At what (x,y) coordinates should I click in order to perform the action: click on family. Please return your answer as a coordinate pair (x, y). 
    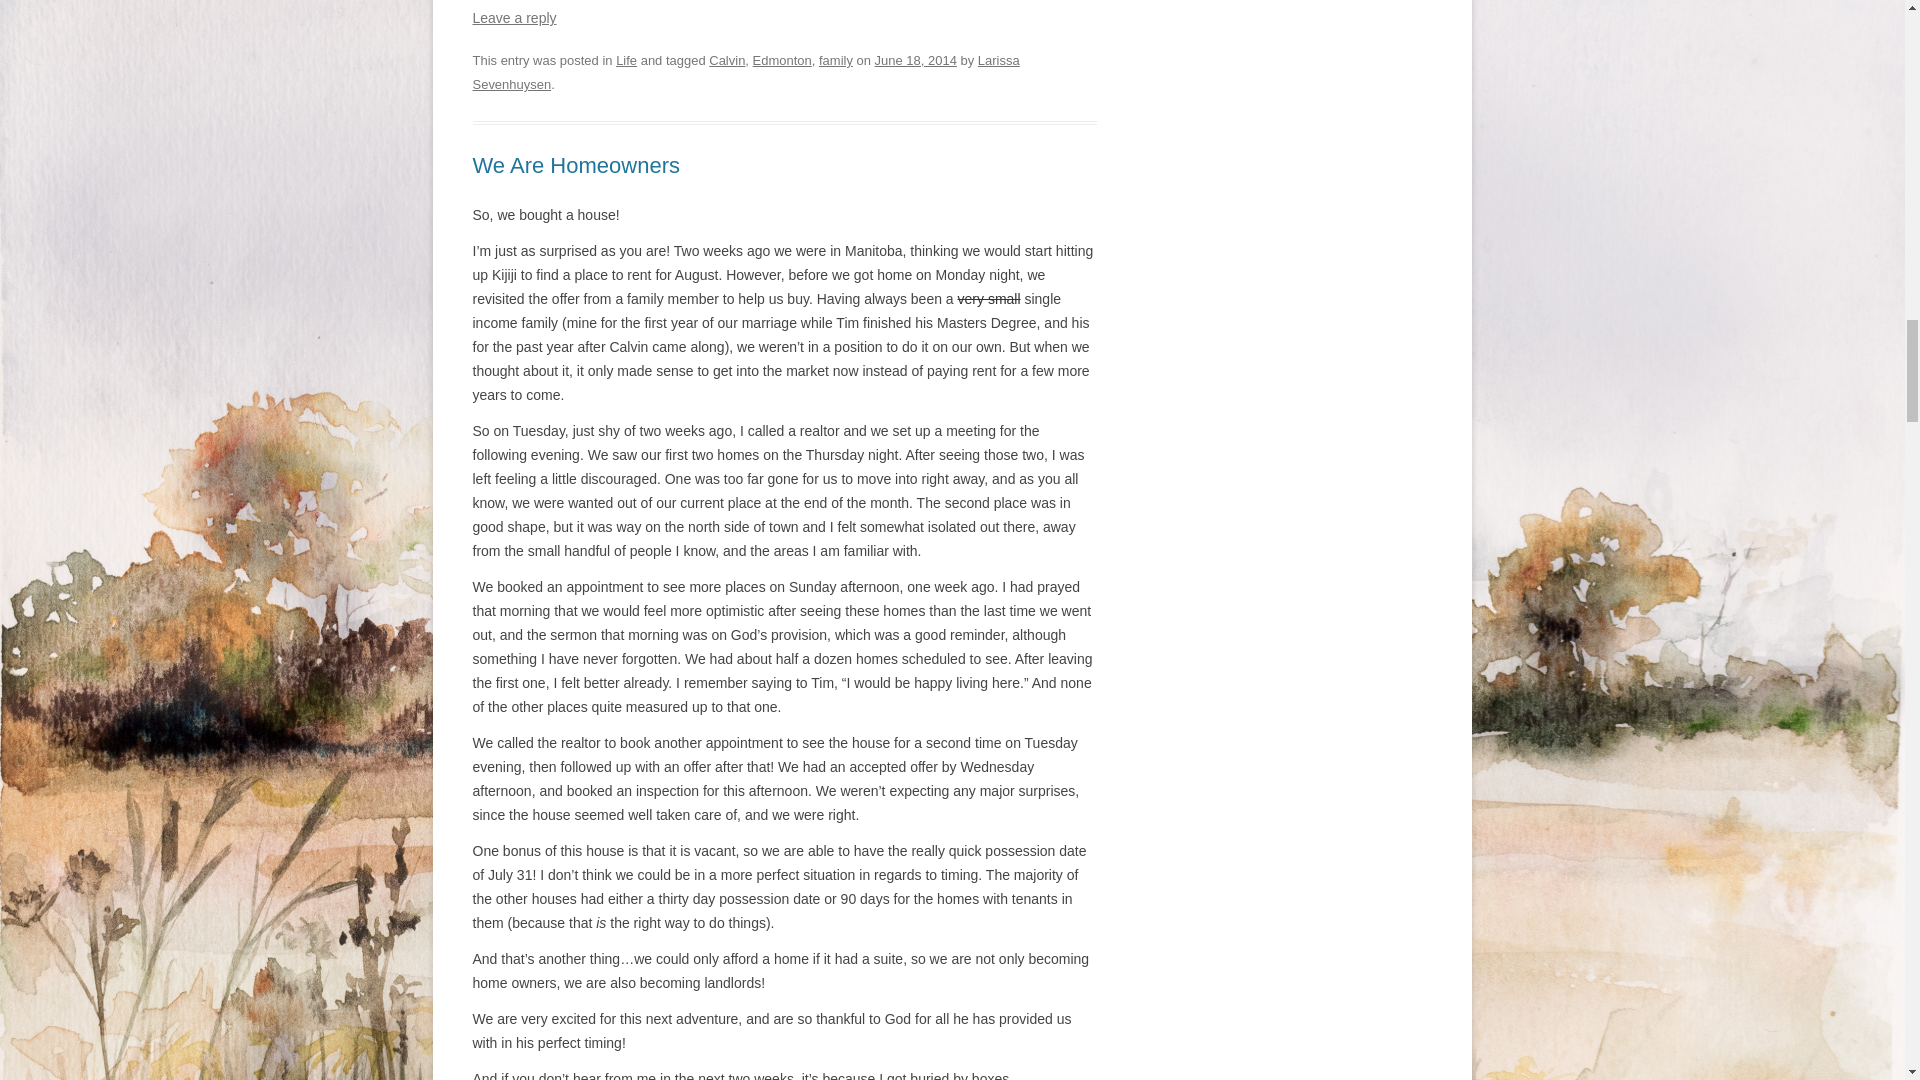
    Looking at the image, I should click on (836, 60).